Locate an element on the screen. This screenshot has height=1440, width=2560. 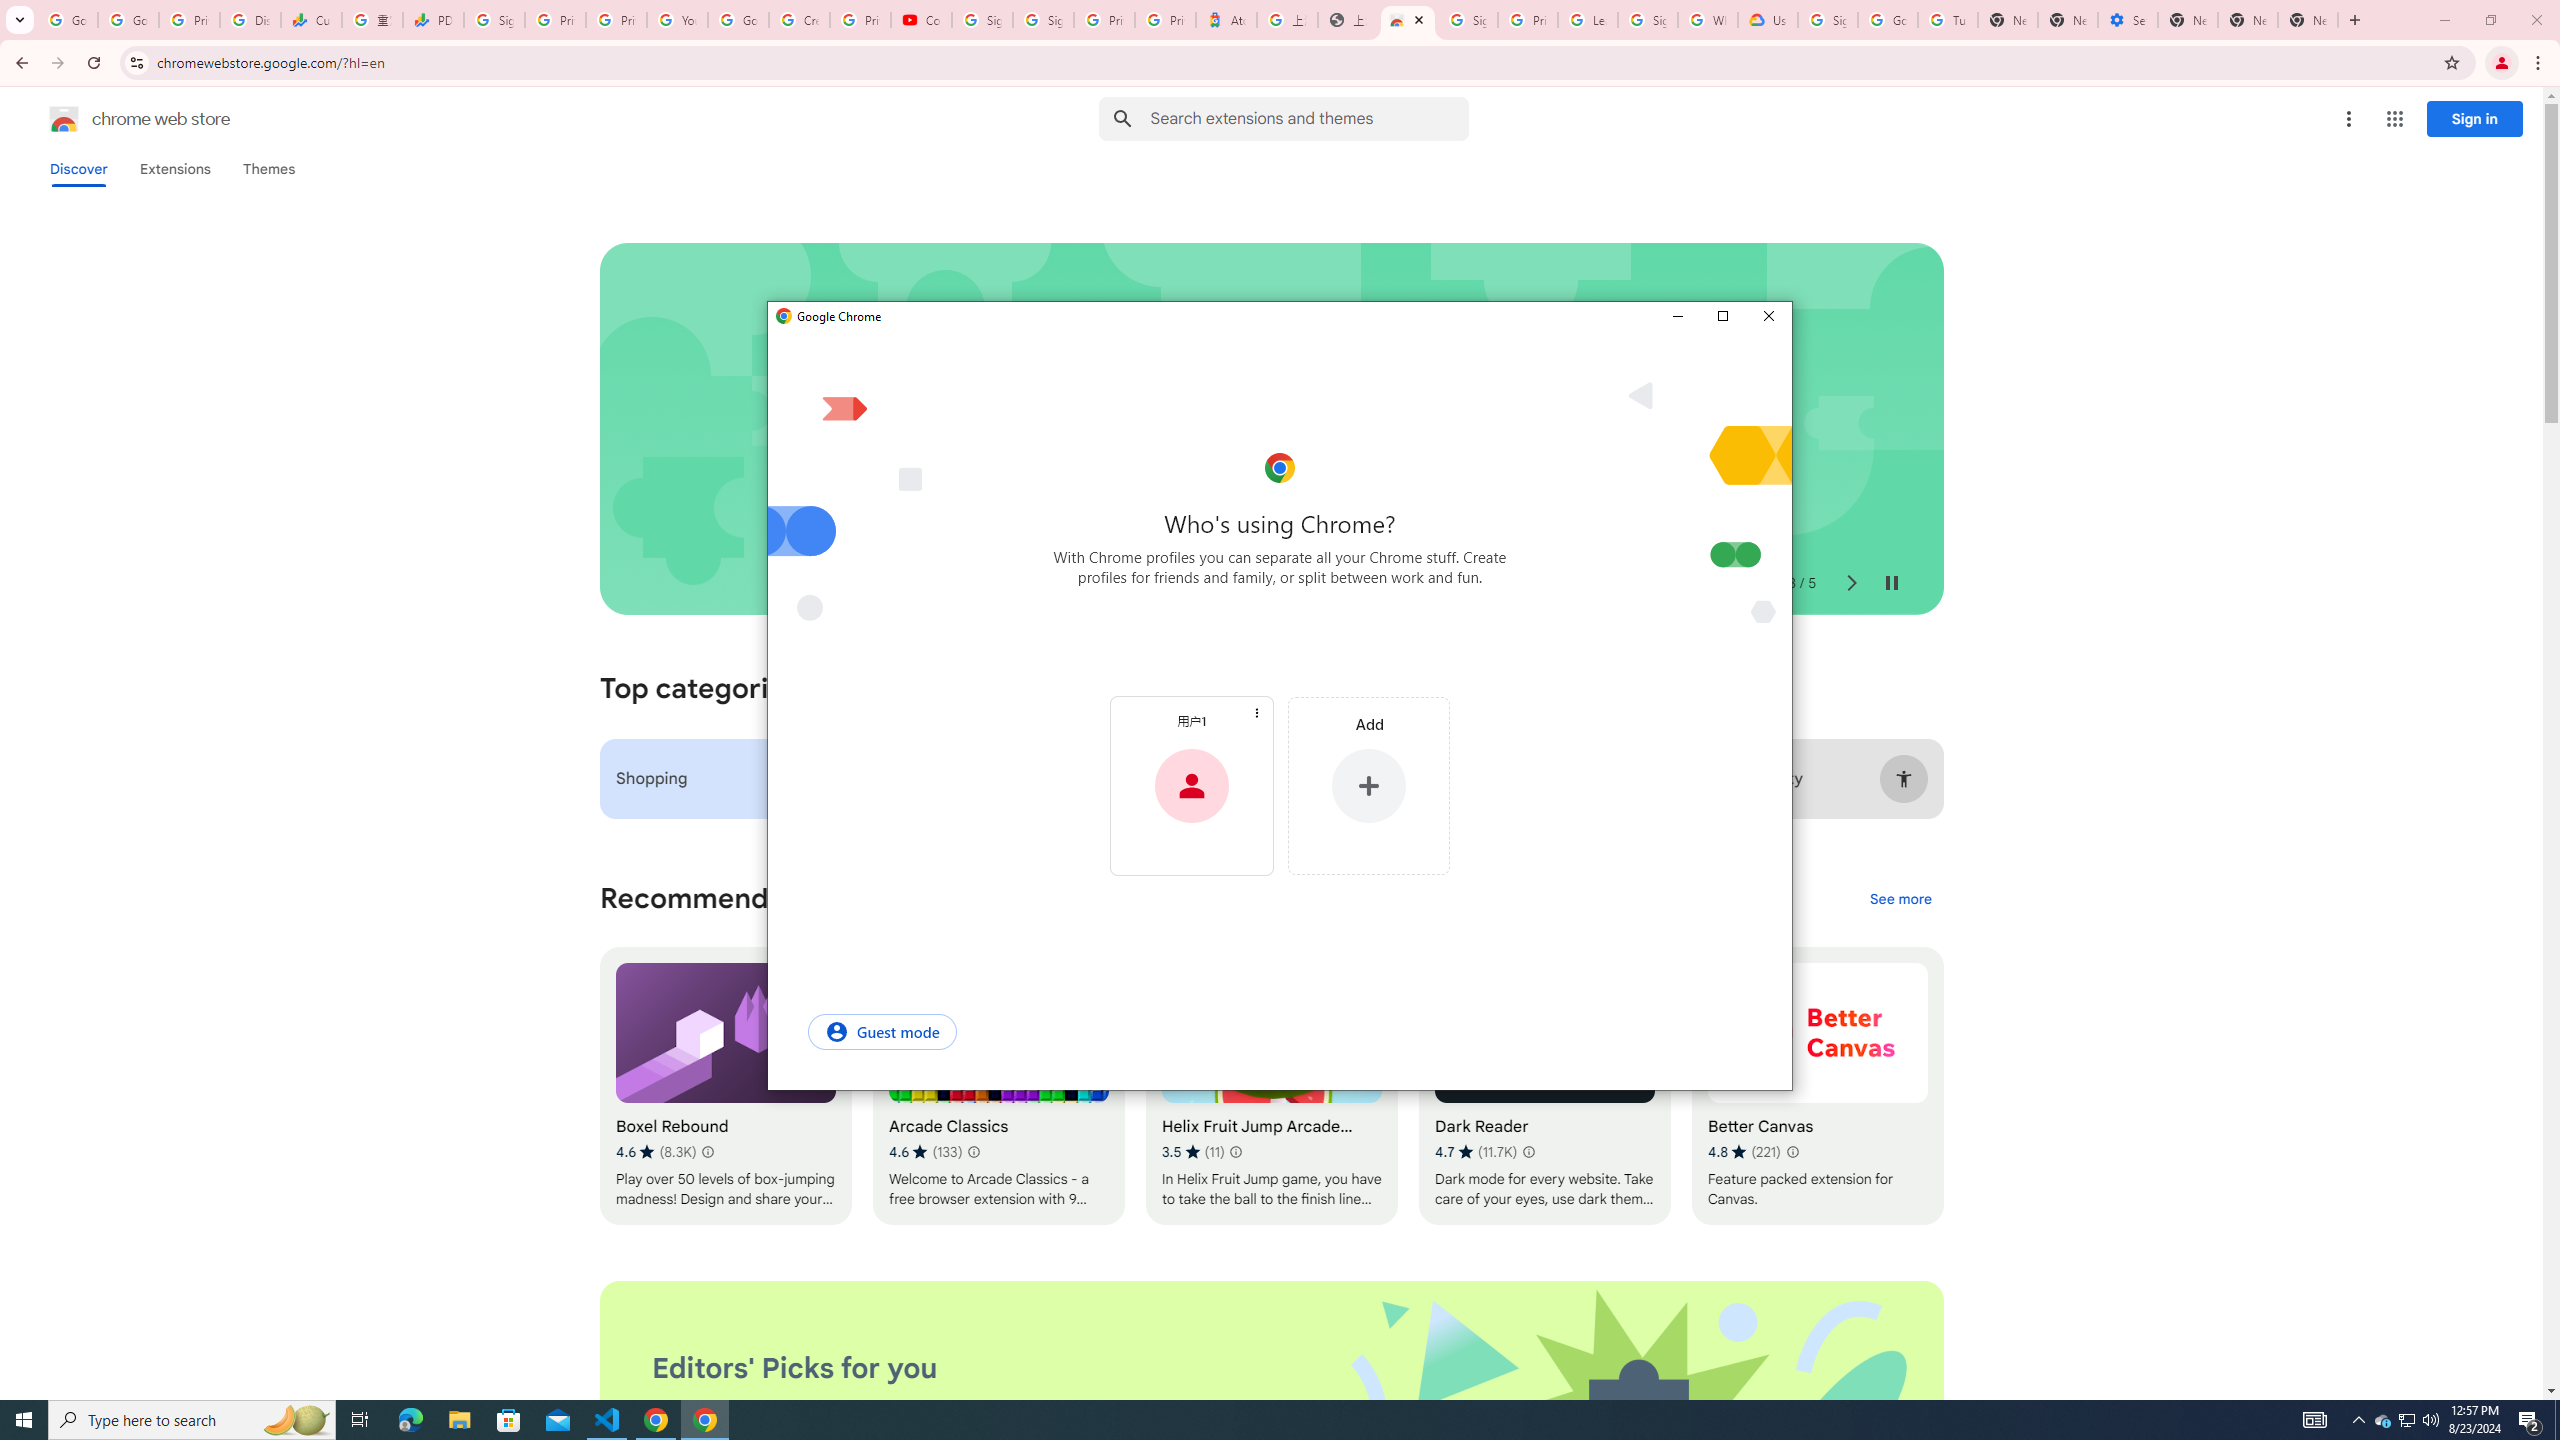
Average rating 4.7 out of 5 stars. 11.7K ratings. is located at coordinates (78, 169).